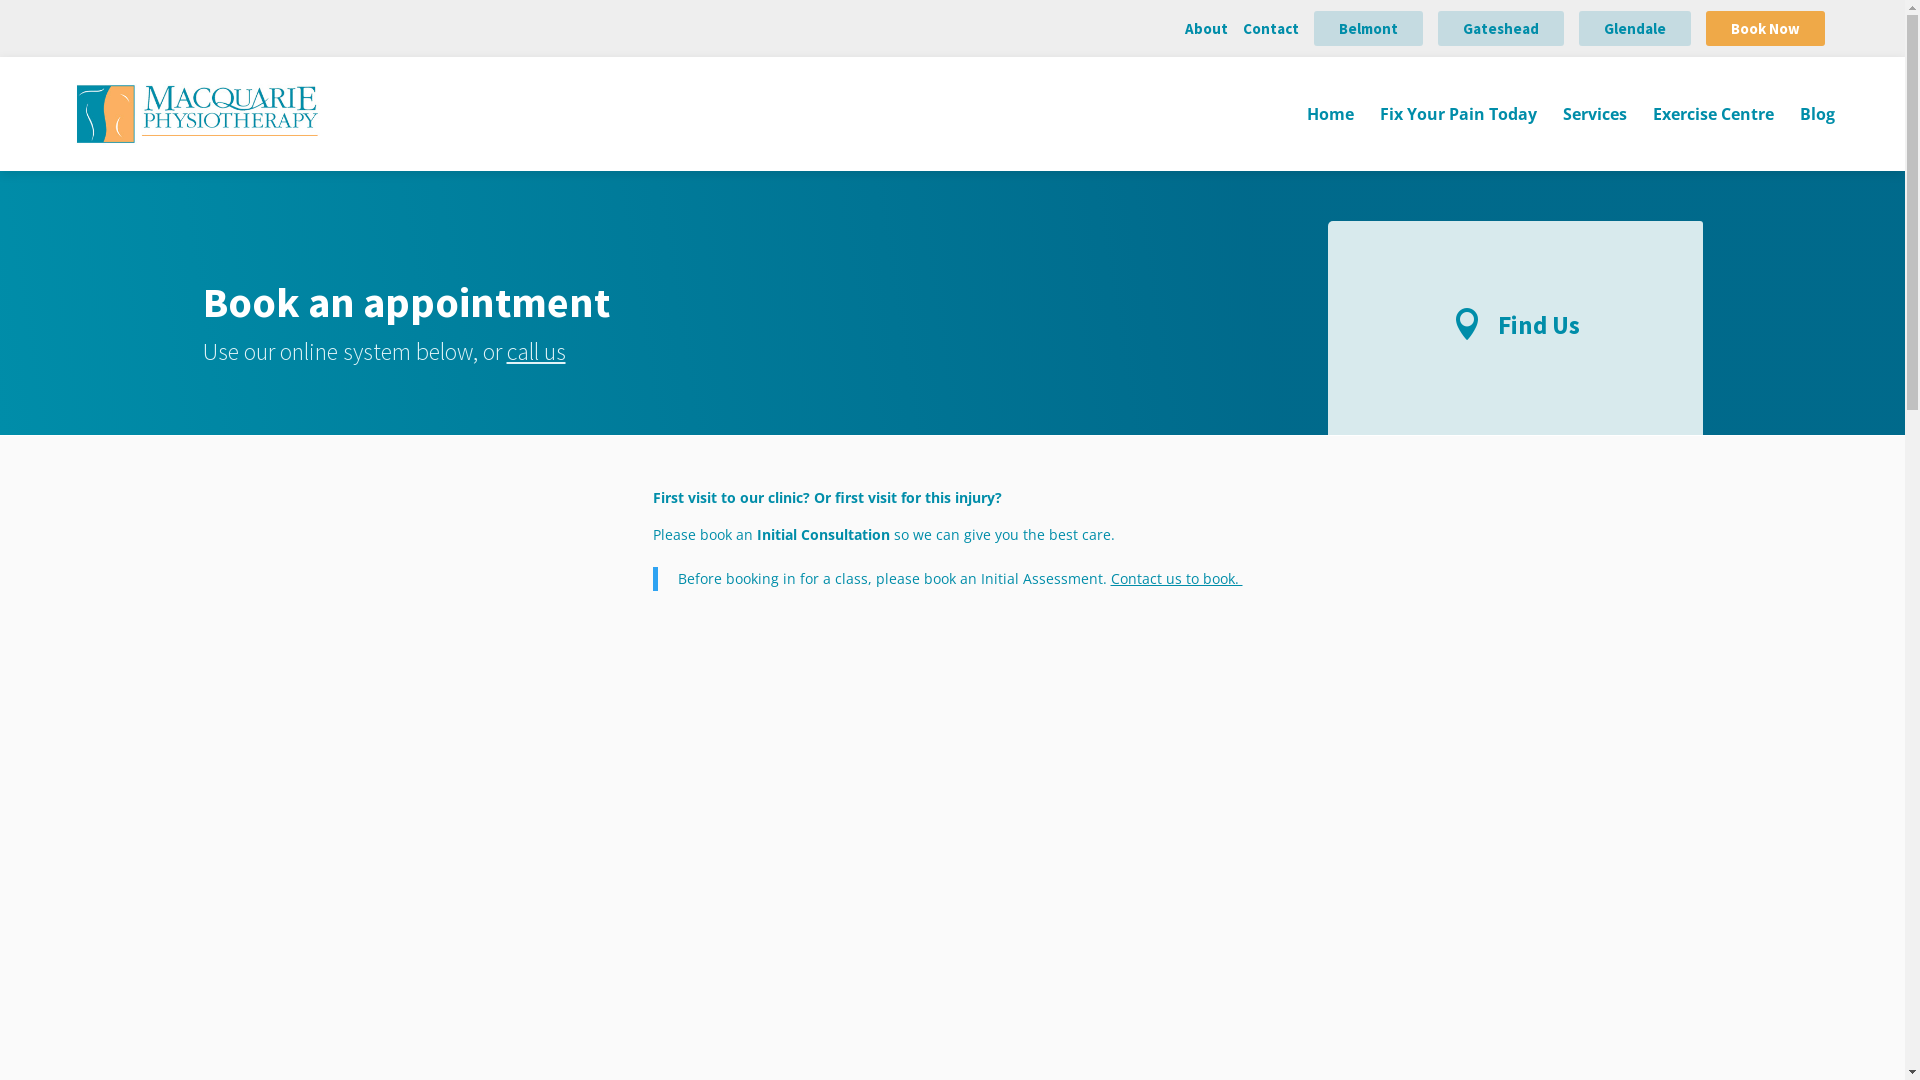  I want to click on Gateshead, so click(1501, 28).